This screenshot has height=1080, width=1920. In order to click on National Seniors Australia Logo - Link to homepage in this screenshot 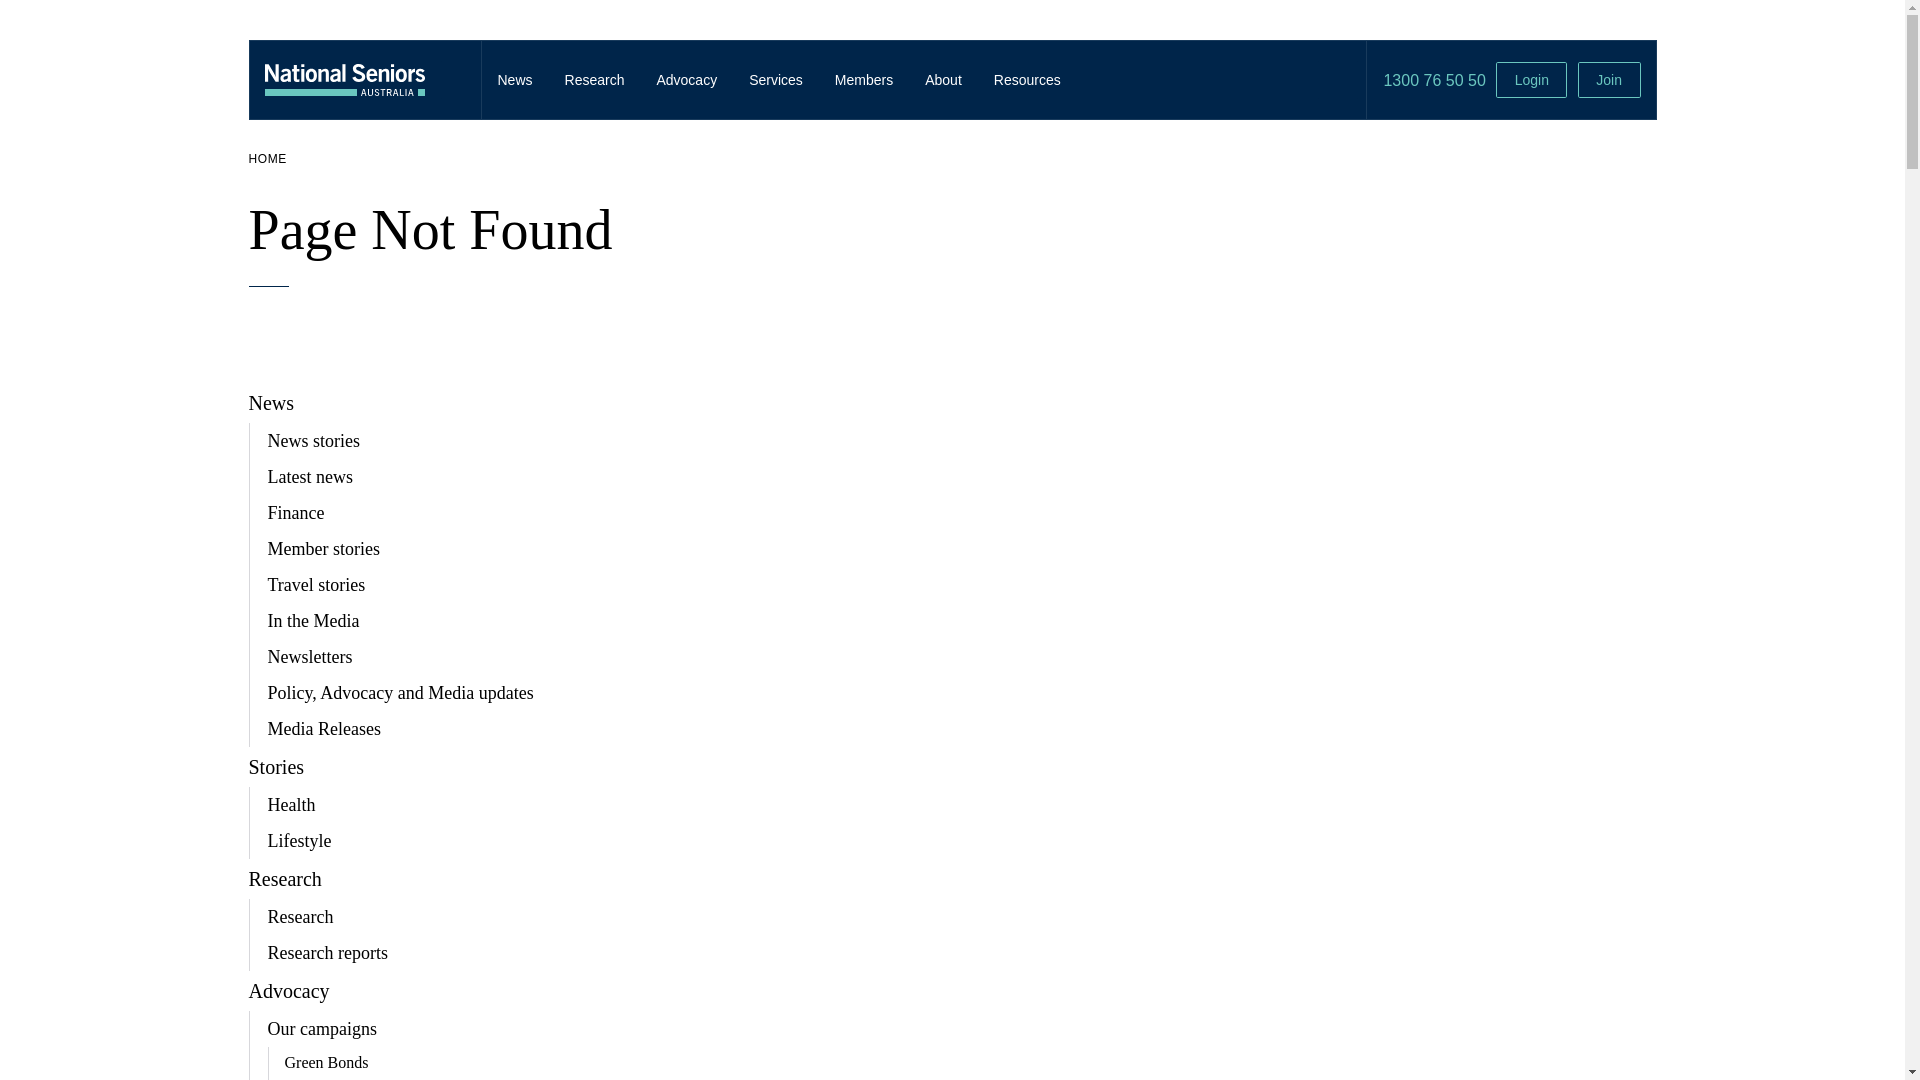, I will do `click(364, 80)`.